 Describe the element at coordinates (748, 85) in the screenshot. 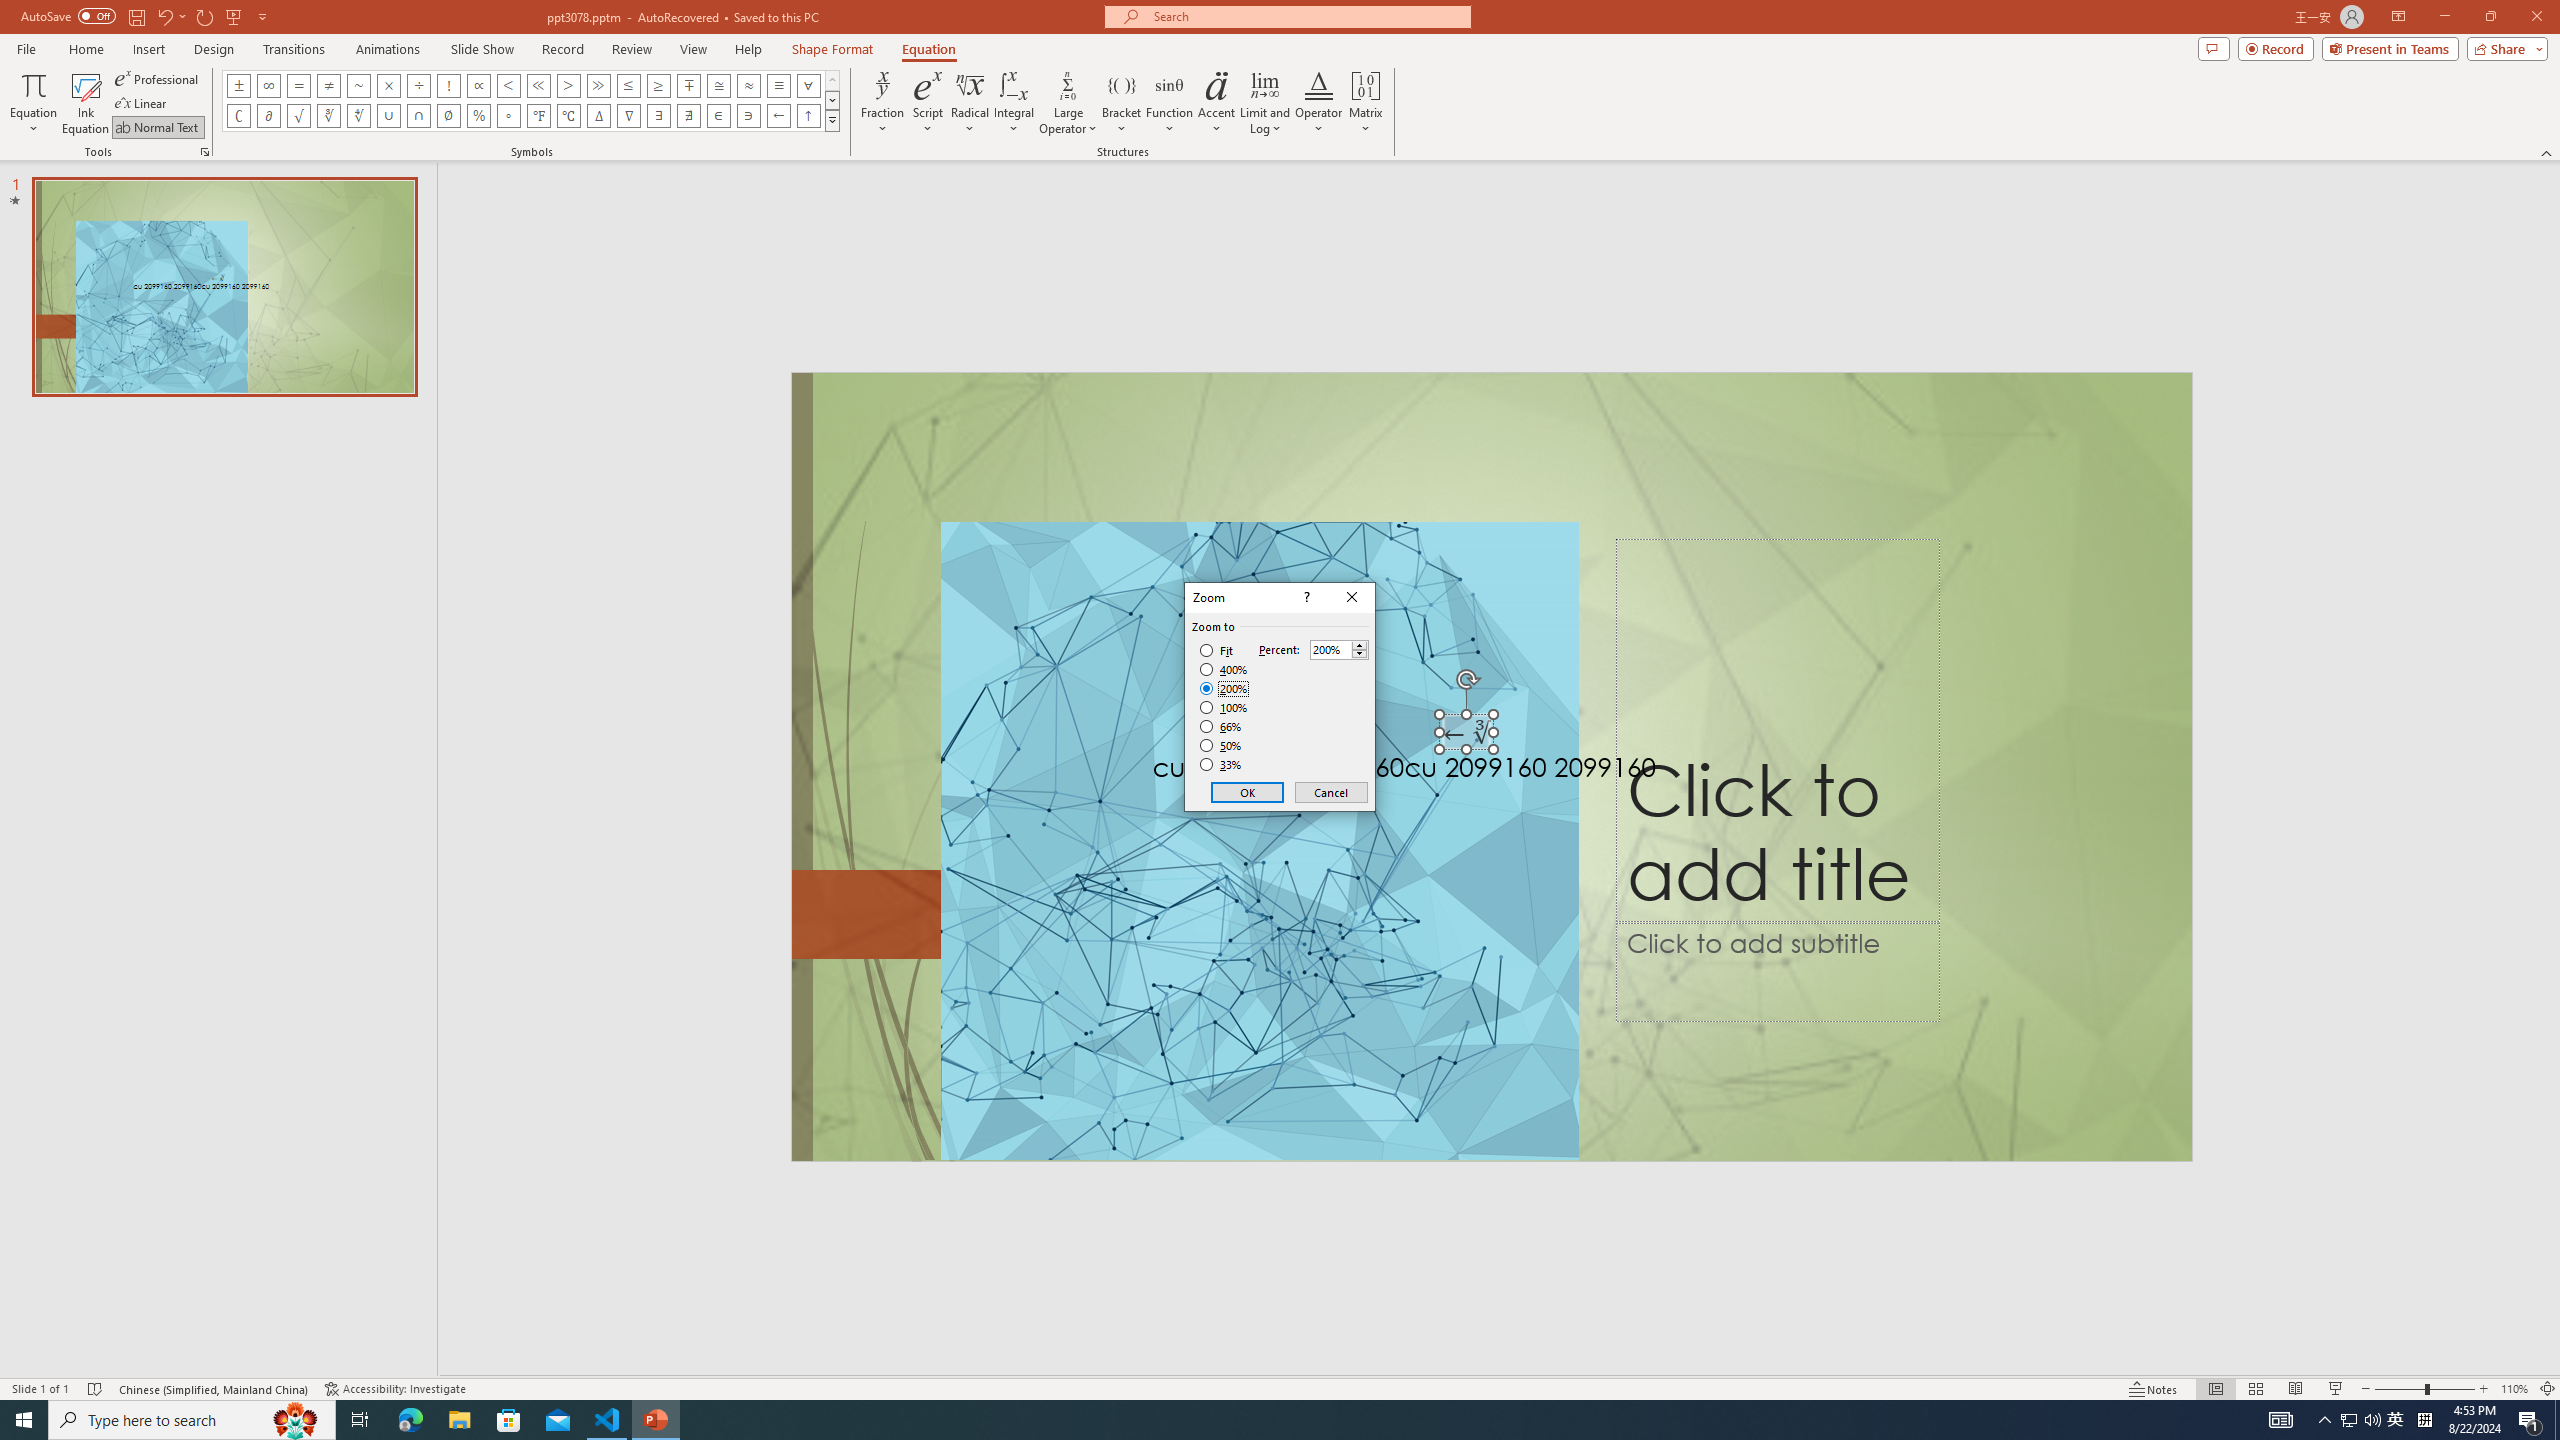

I see `Equation Symbol Almost Equal To (Asymptotic To)` at that location.